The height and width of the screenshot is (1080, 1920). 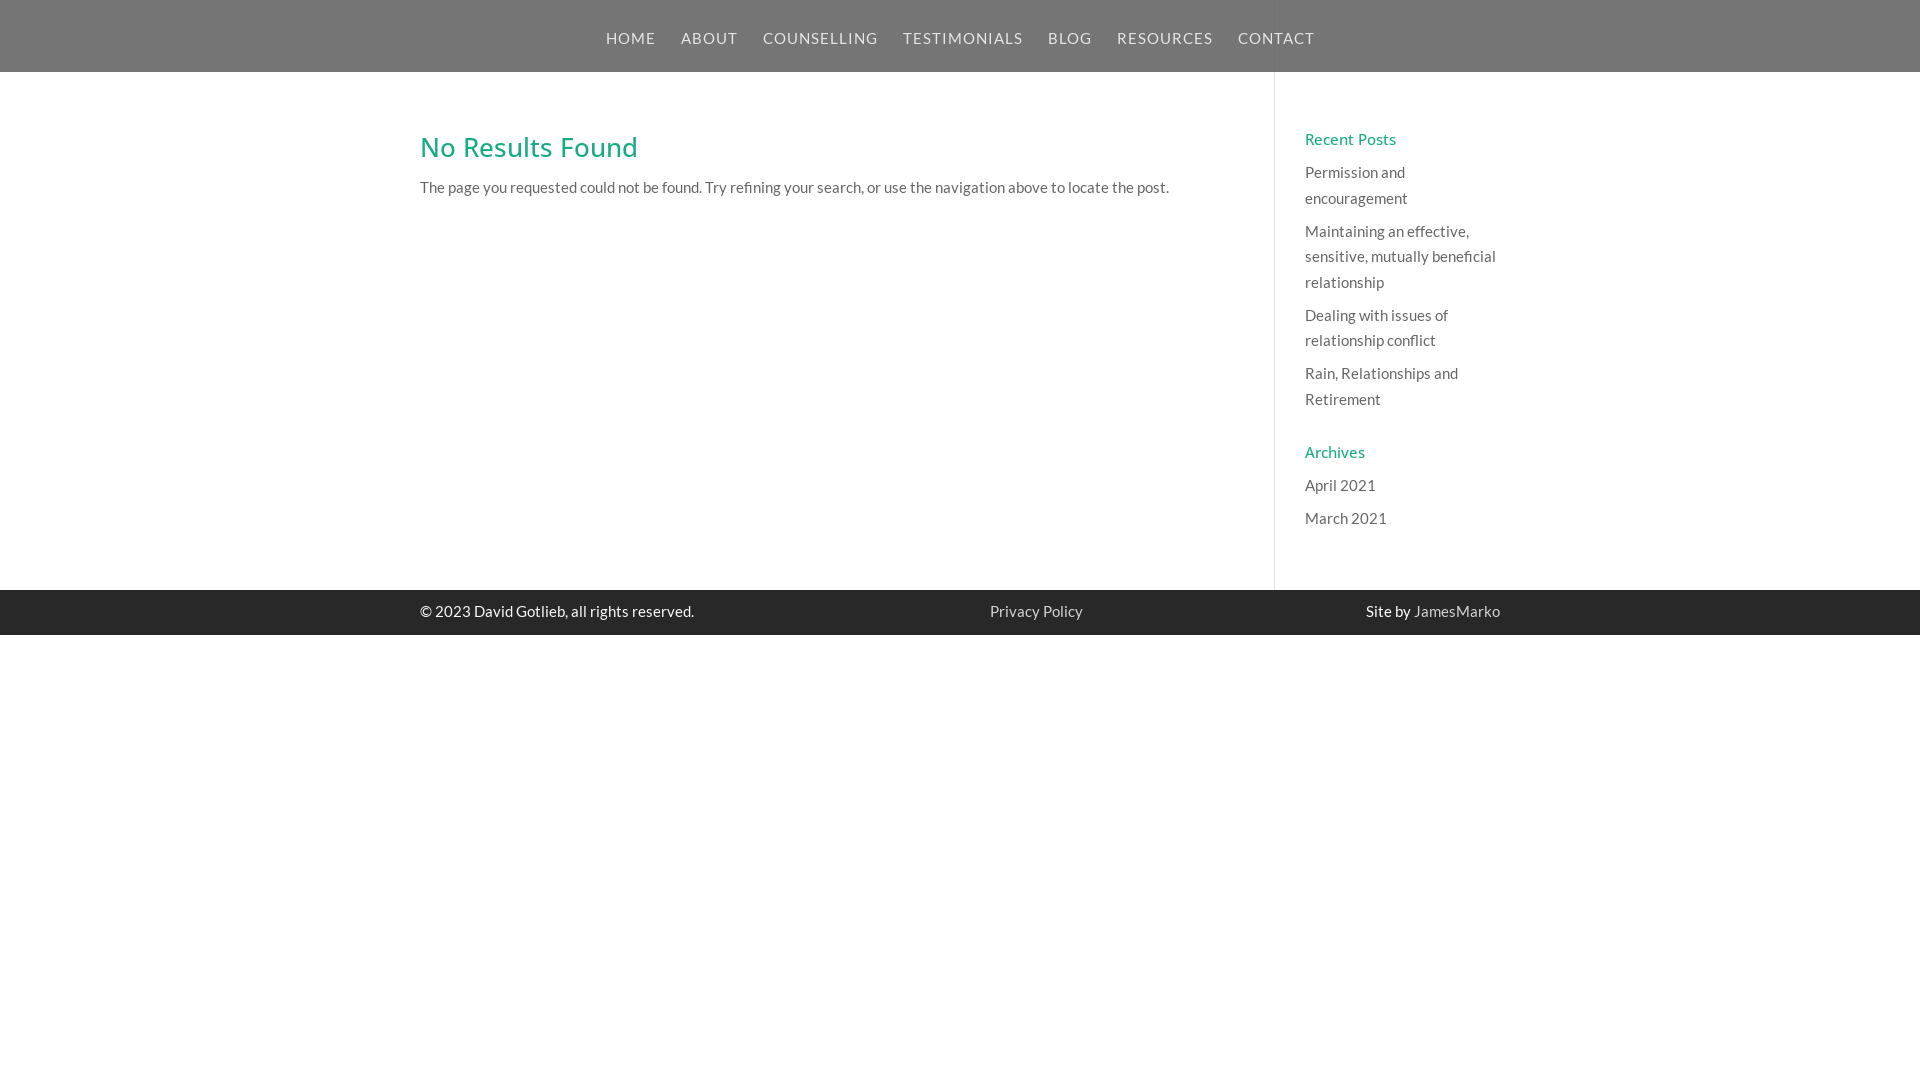 I want to click on Permission and encouragement, so click(x=1356, y=185).